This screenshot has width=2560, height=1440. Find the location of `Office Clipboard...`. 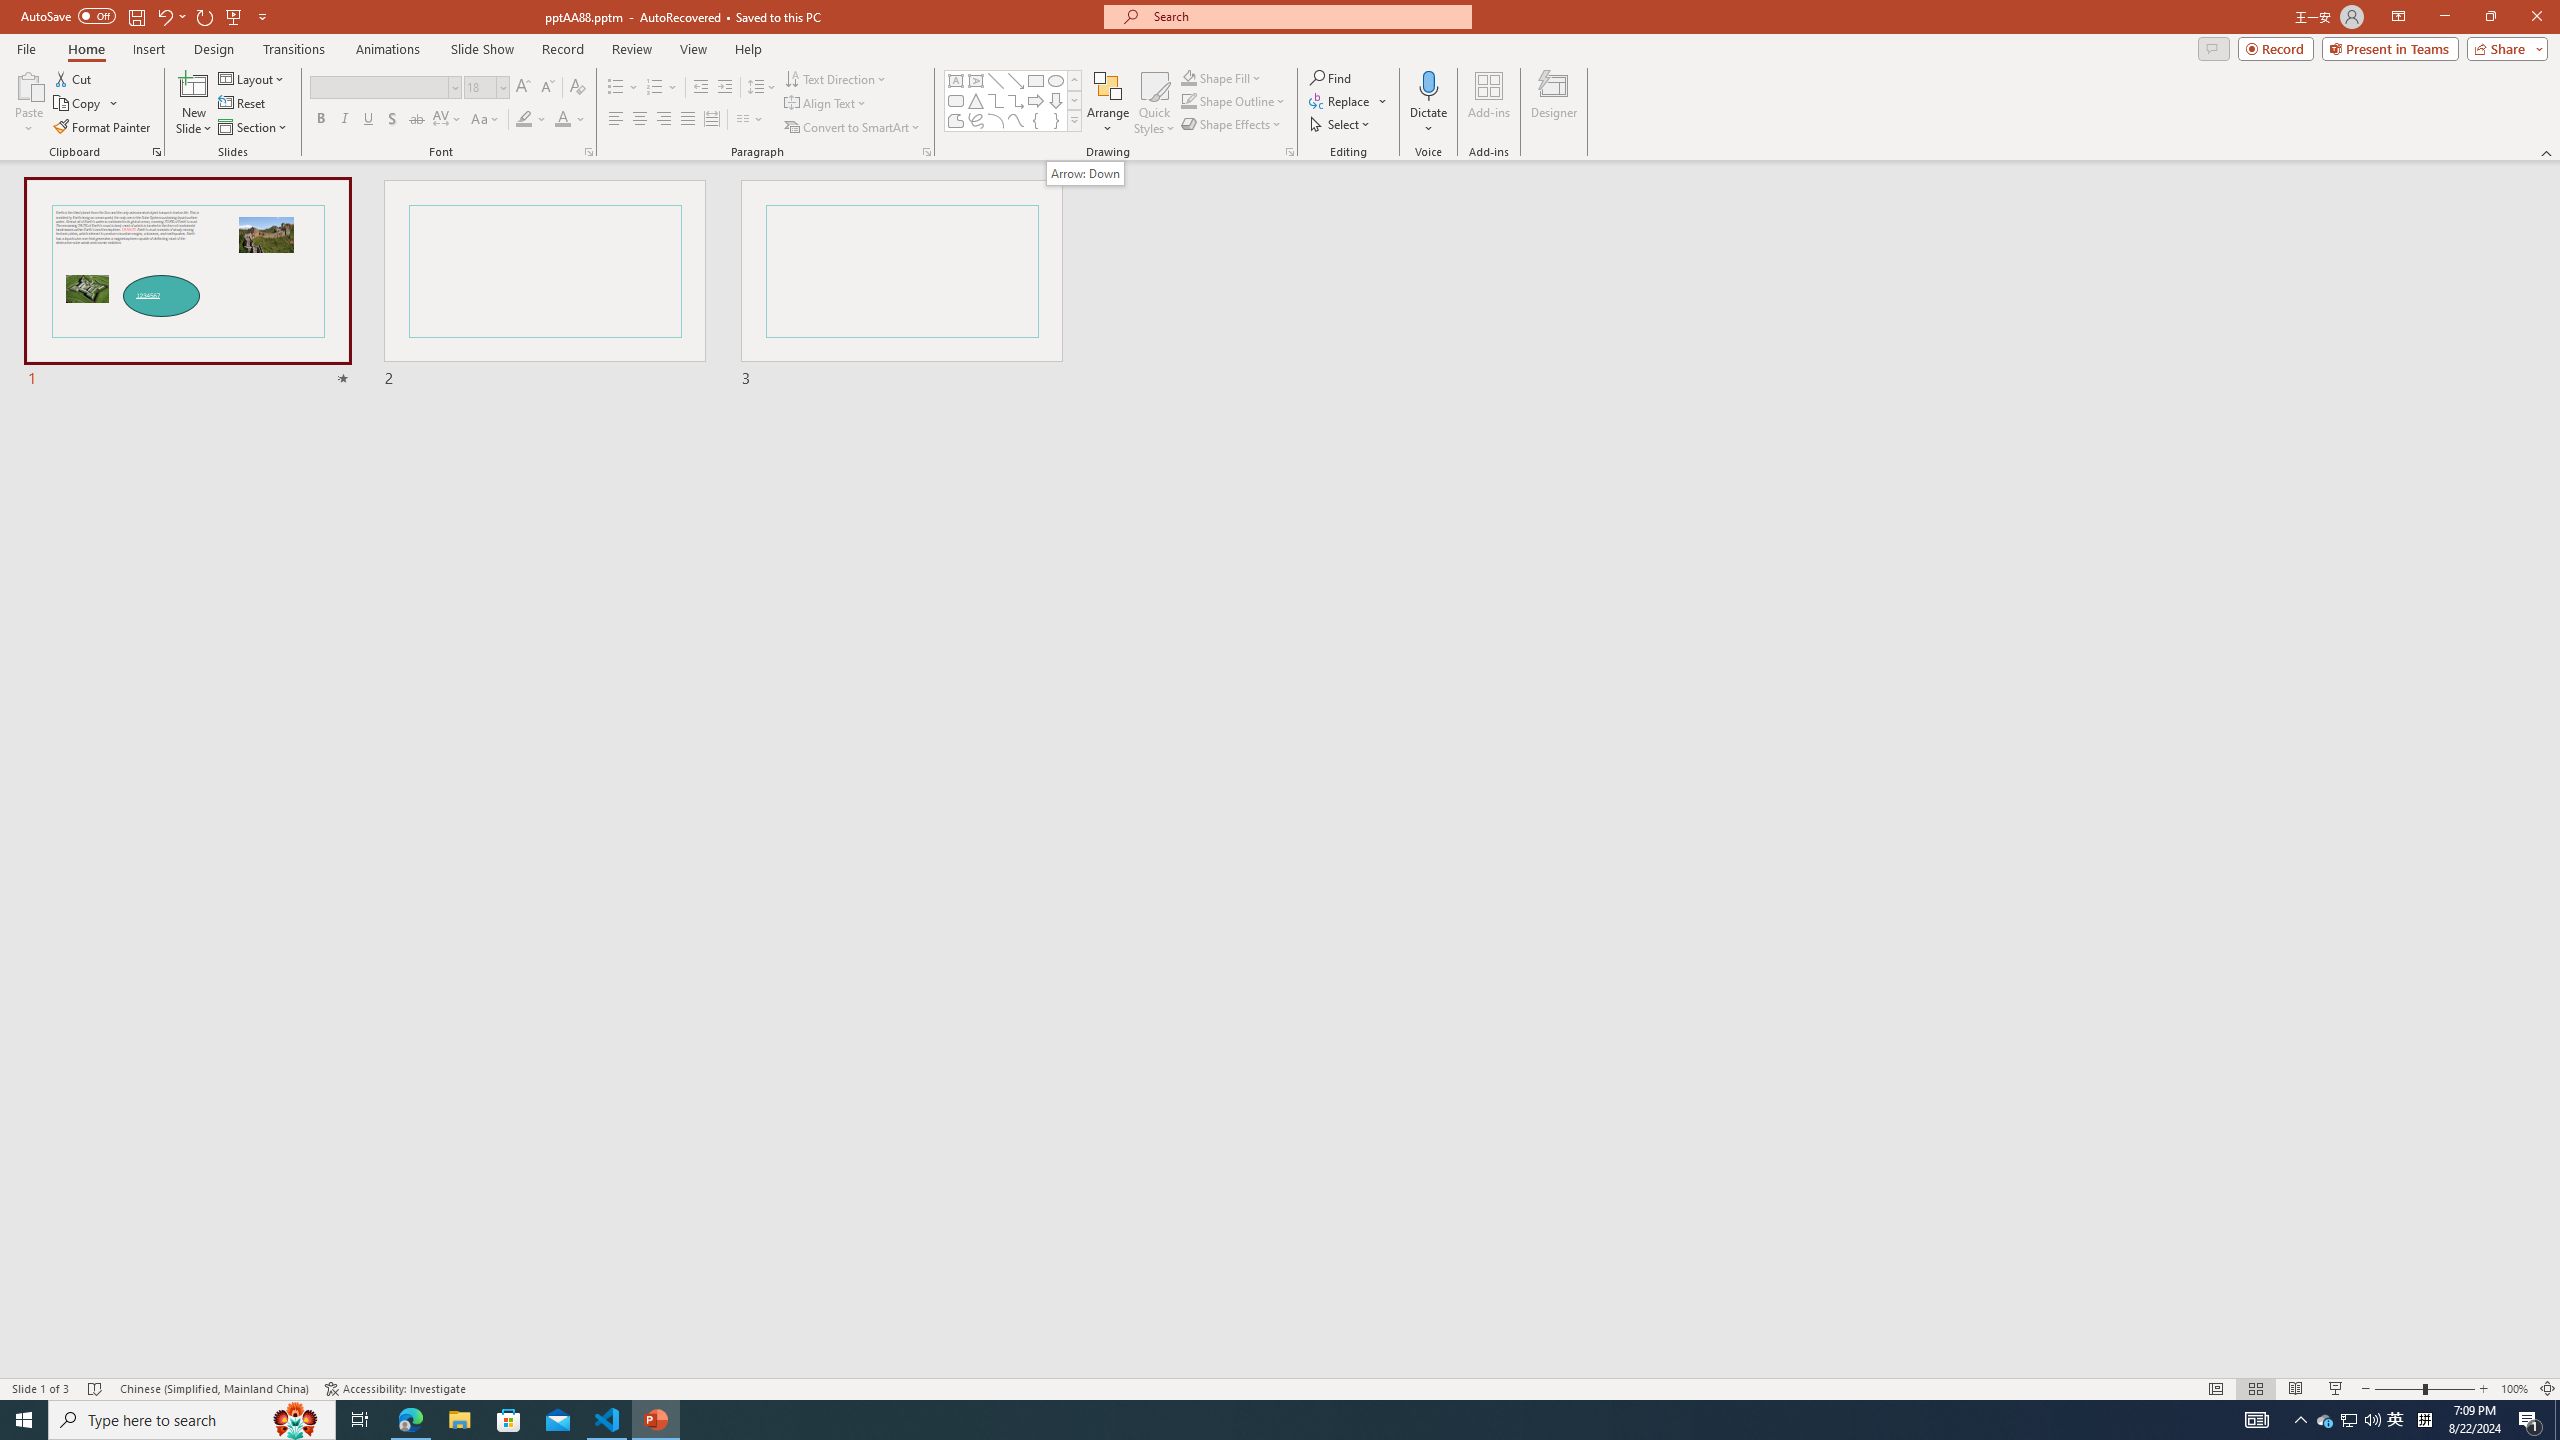

Office Clipboard... is located at coordinates (156, 152).